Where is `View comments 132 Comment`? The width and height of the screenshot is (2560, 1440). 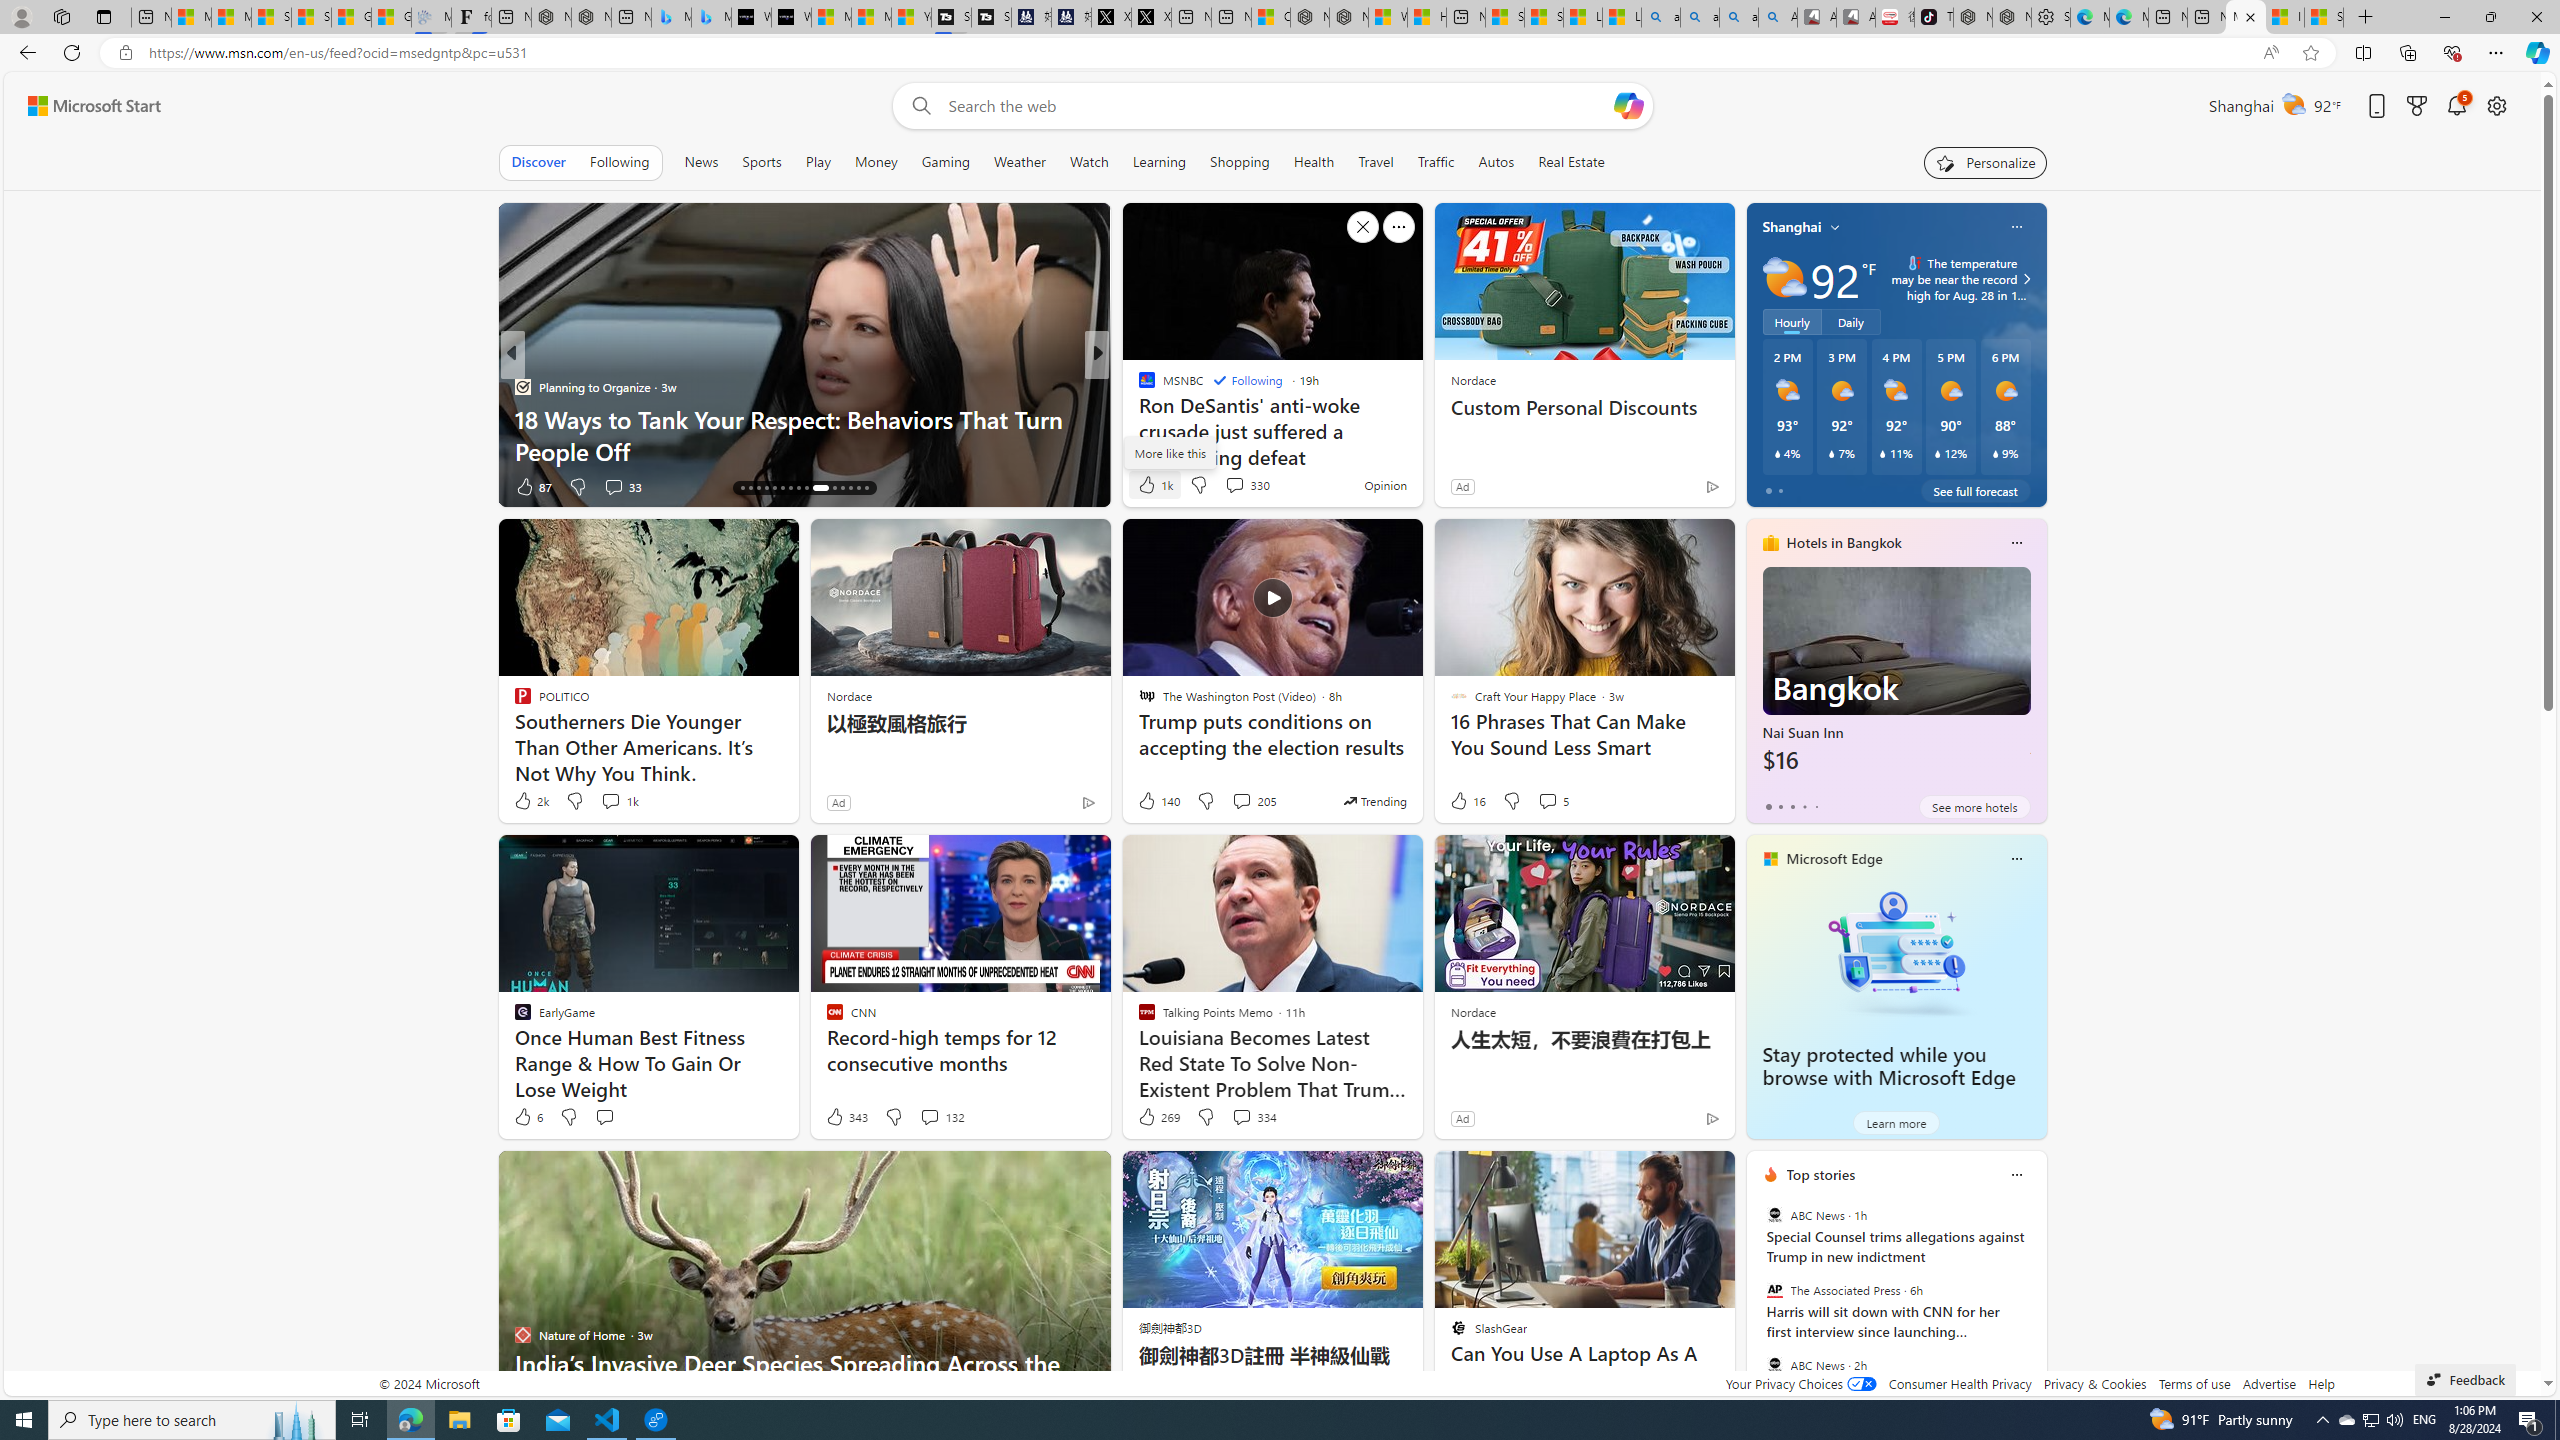
View comments 132 Comment is located at coordinates (929, 1117).